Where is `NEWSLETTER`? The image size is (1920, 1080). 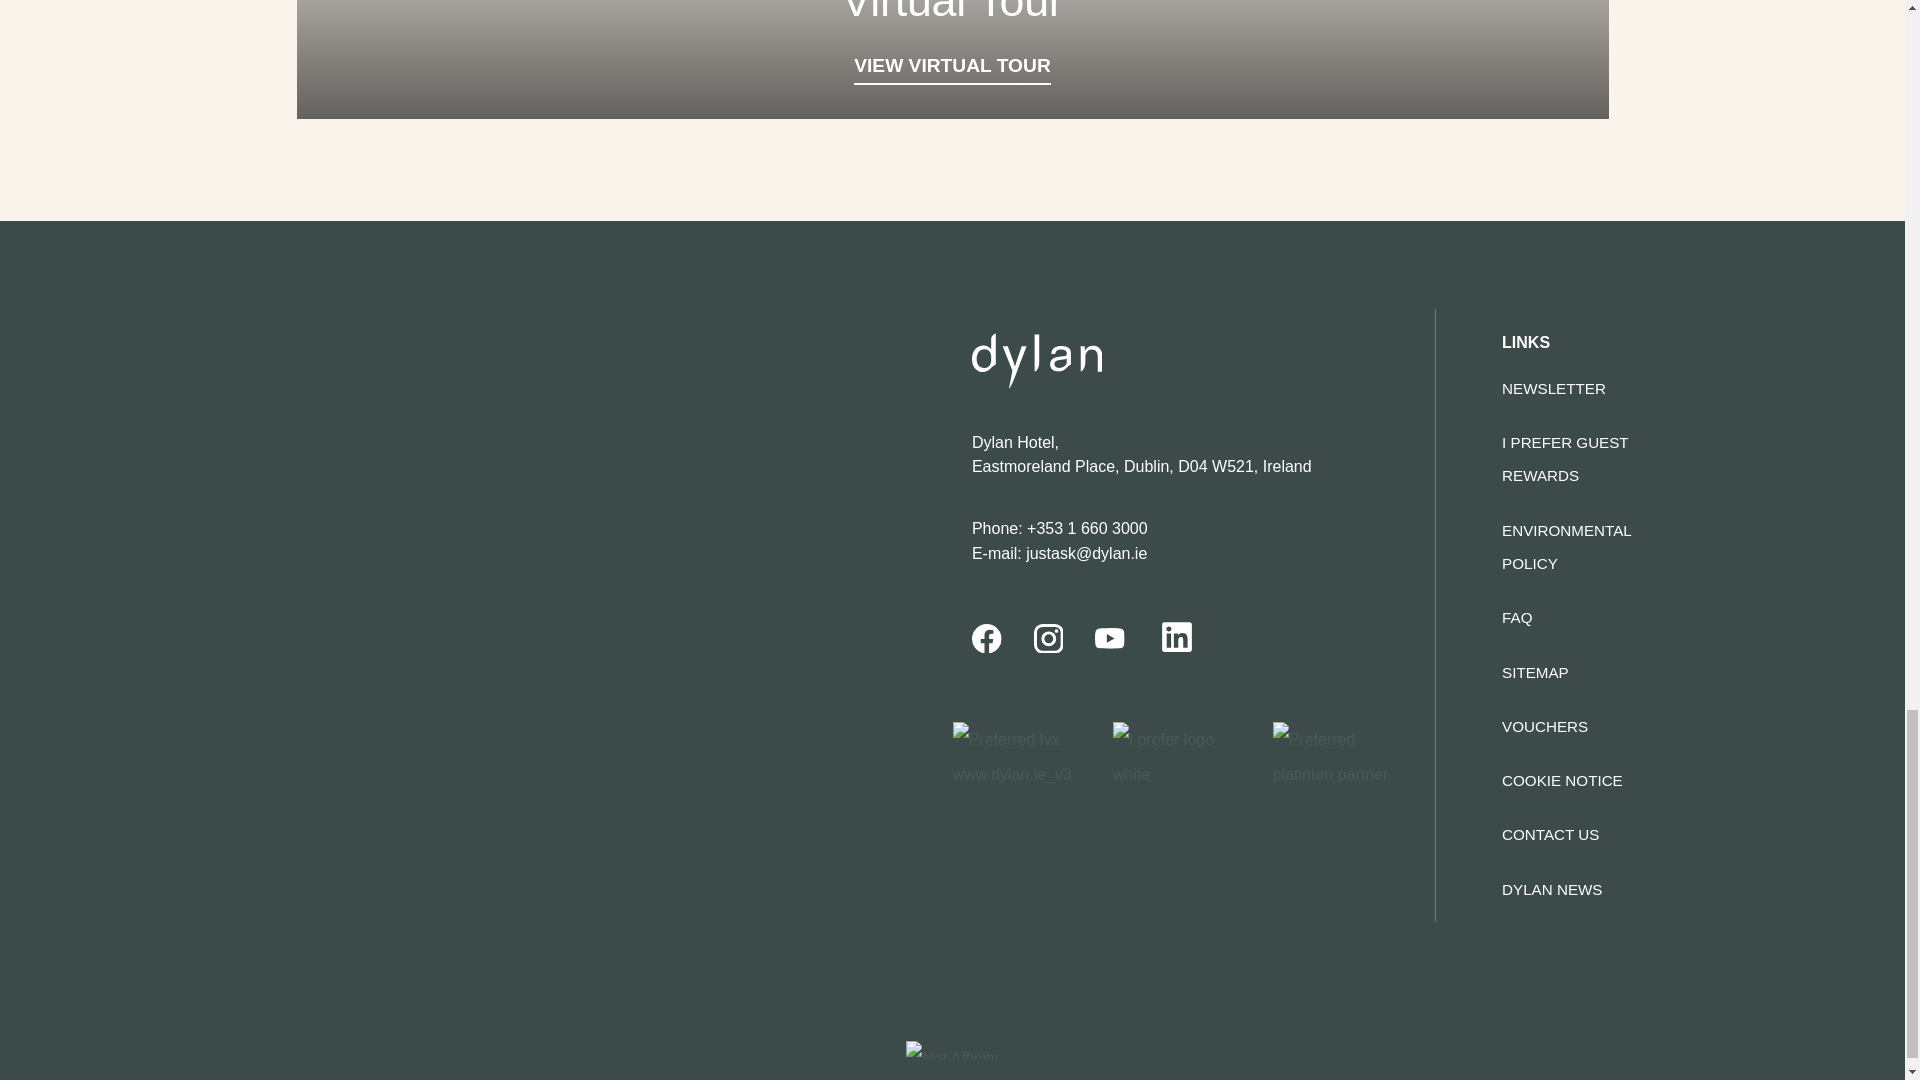 NEWSLETTER is located at coordinates (1553, 388).